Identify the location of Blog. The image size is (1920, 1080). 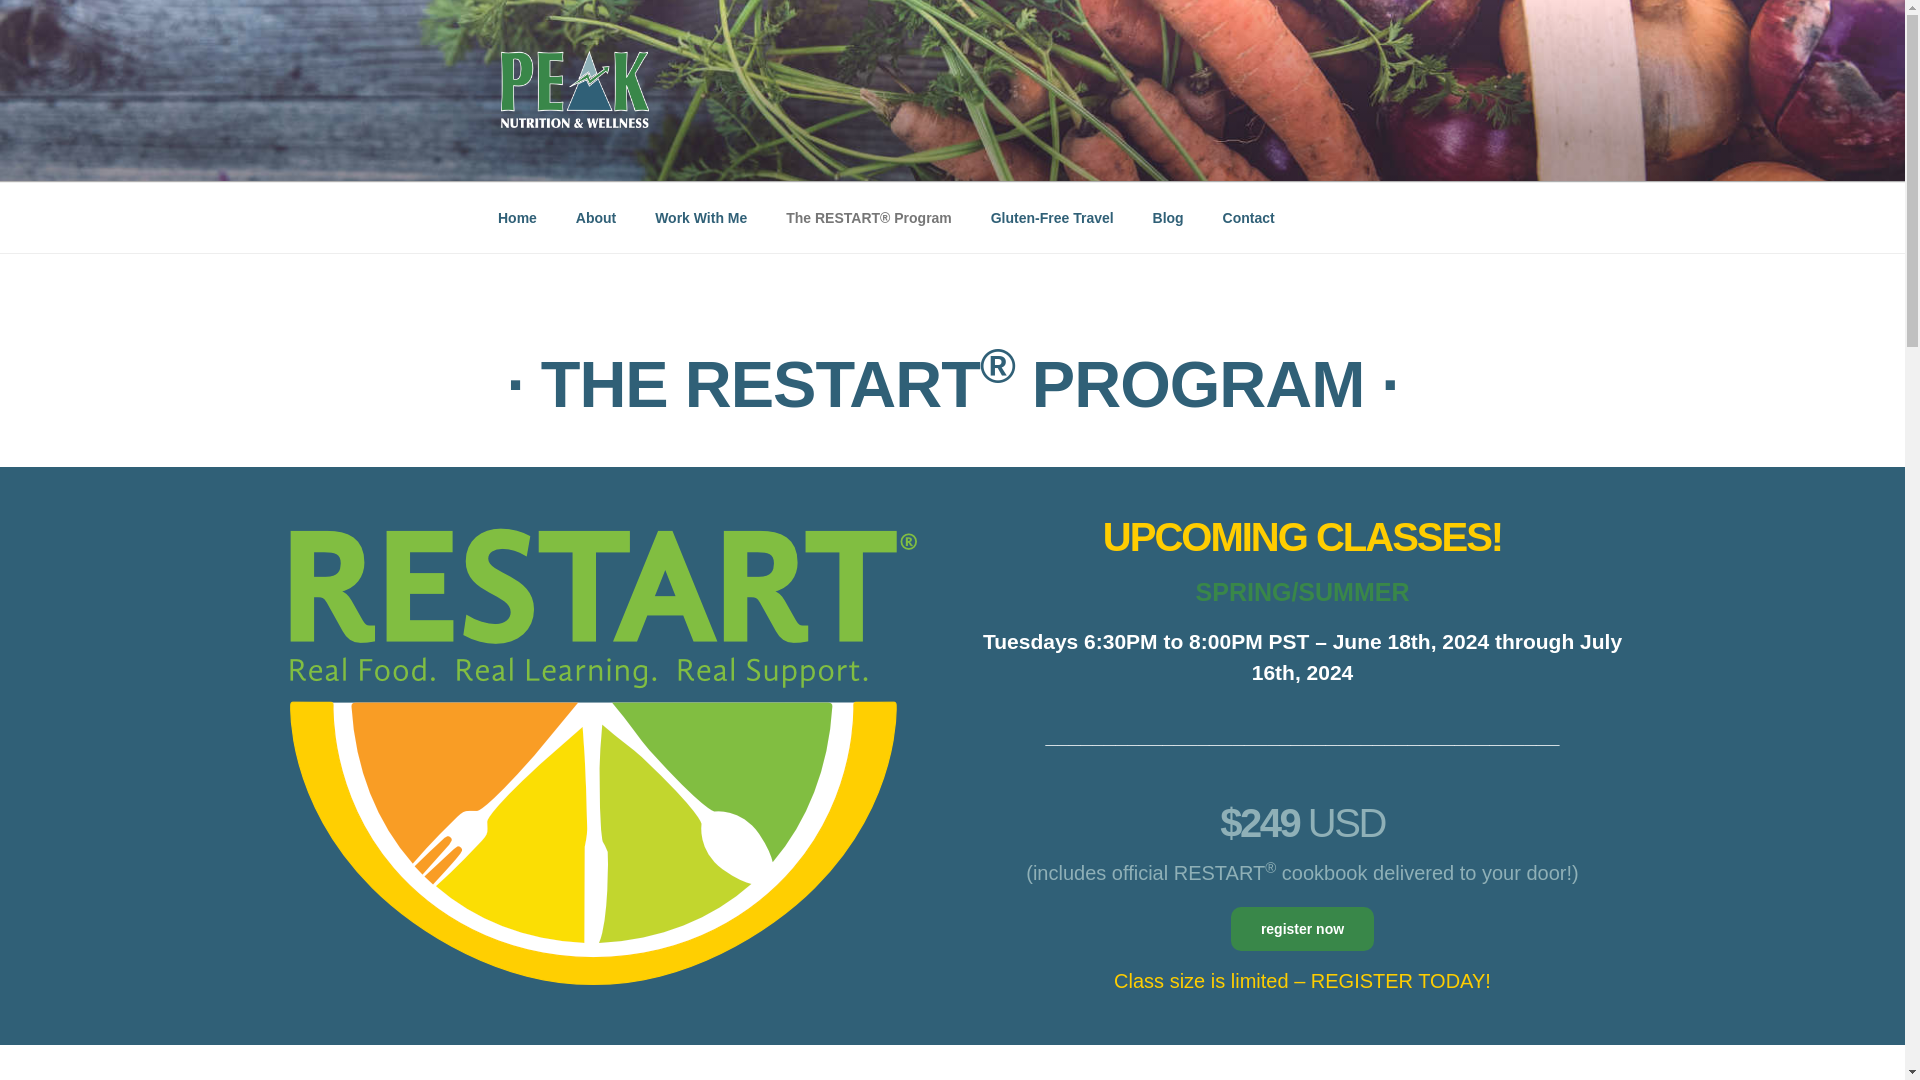
(1168, 218).